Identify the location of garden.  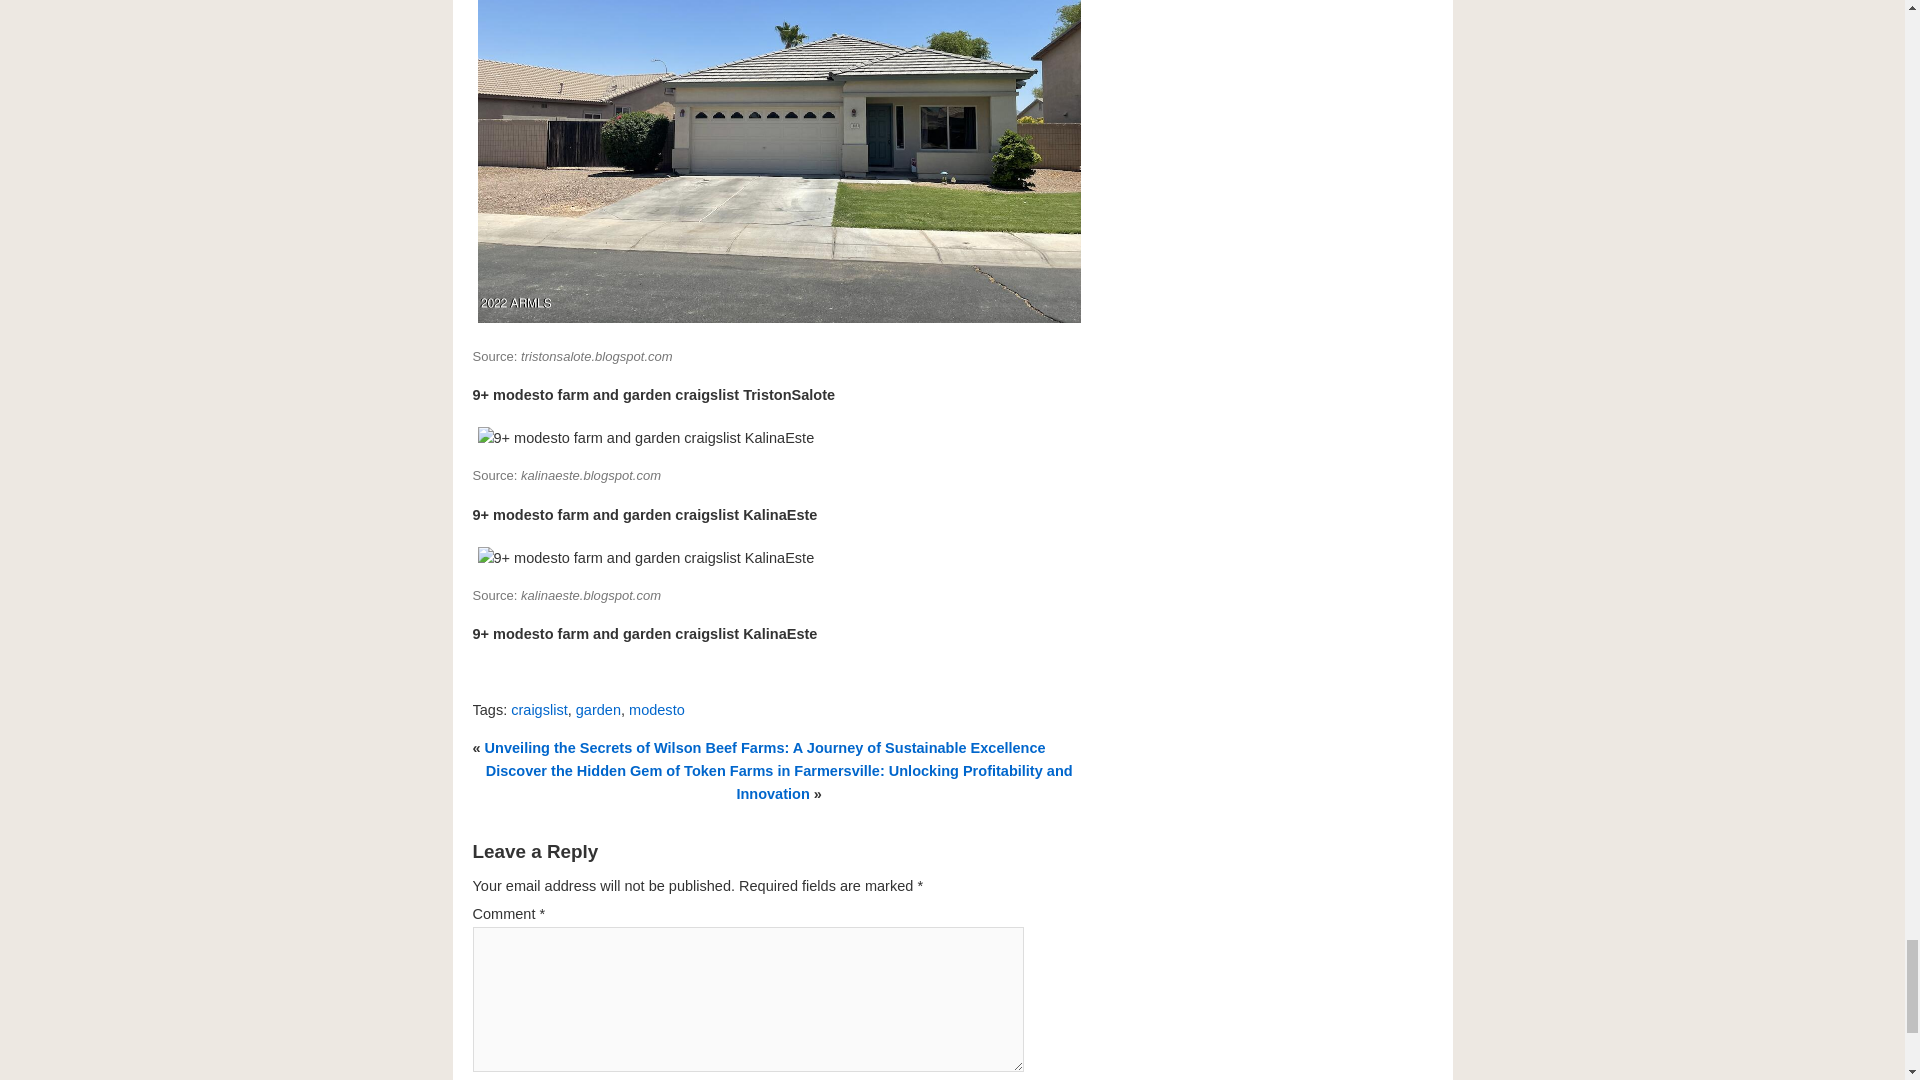
(598, 710).